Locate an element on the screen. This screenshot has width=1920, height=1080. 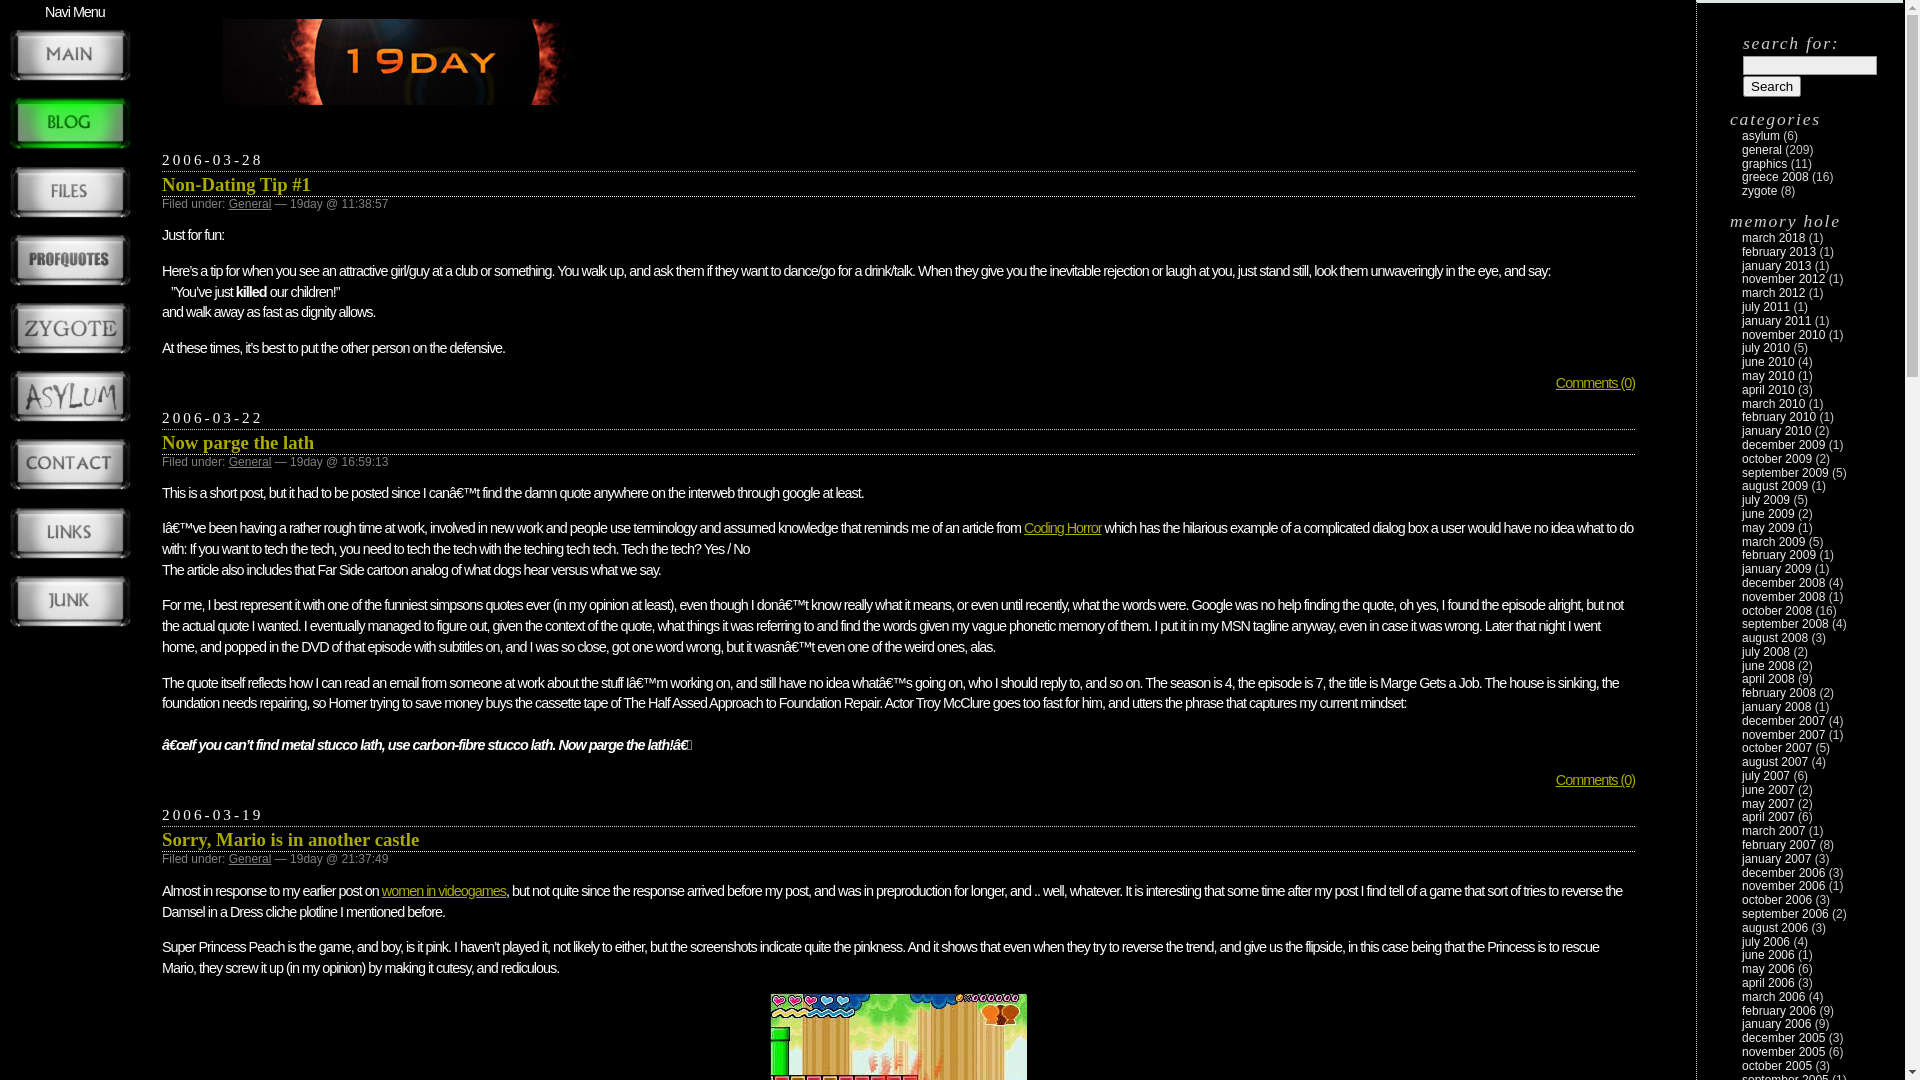
october 2009 is located at coordinates (1777, 459).